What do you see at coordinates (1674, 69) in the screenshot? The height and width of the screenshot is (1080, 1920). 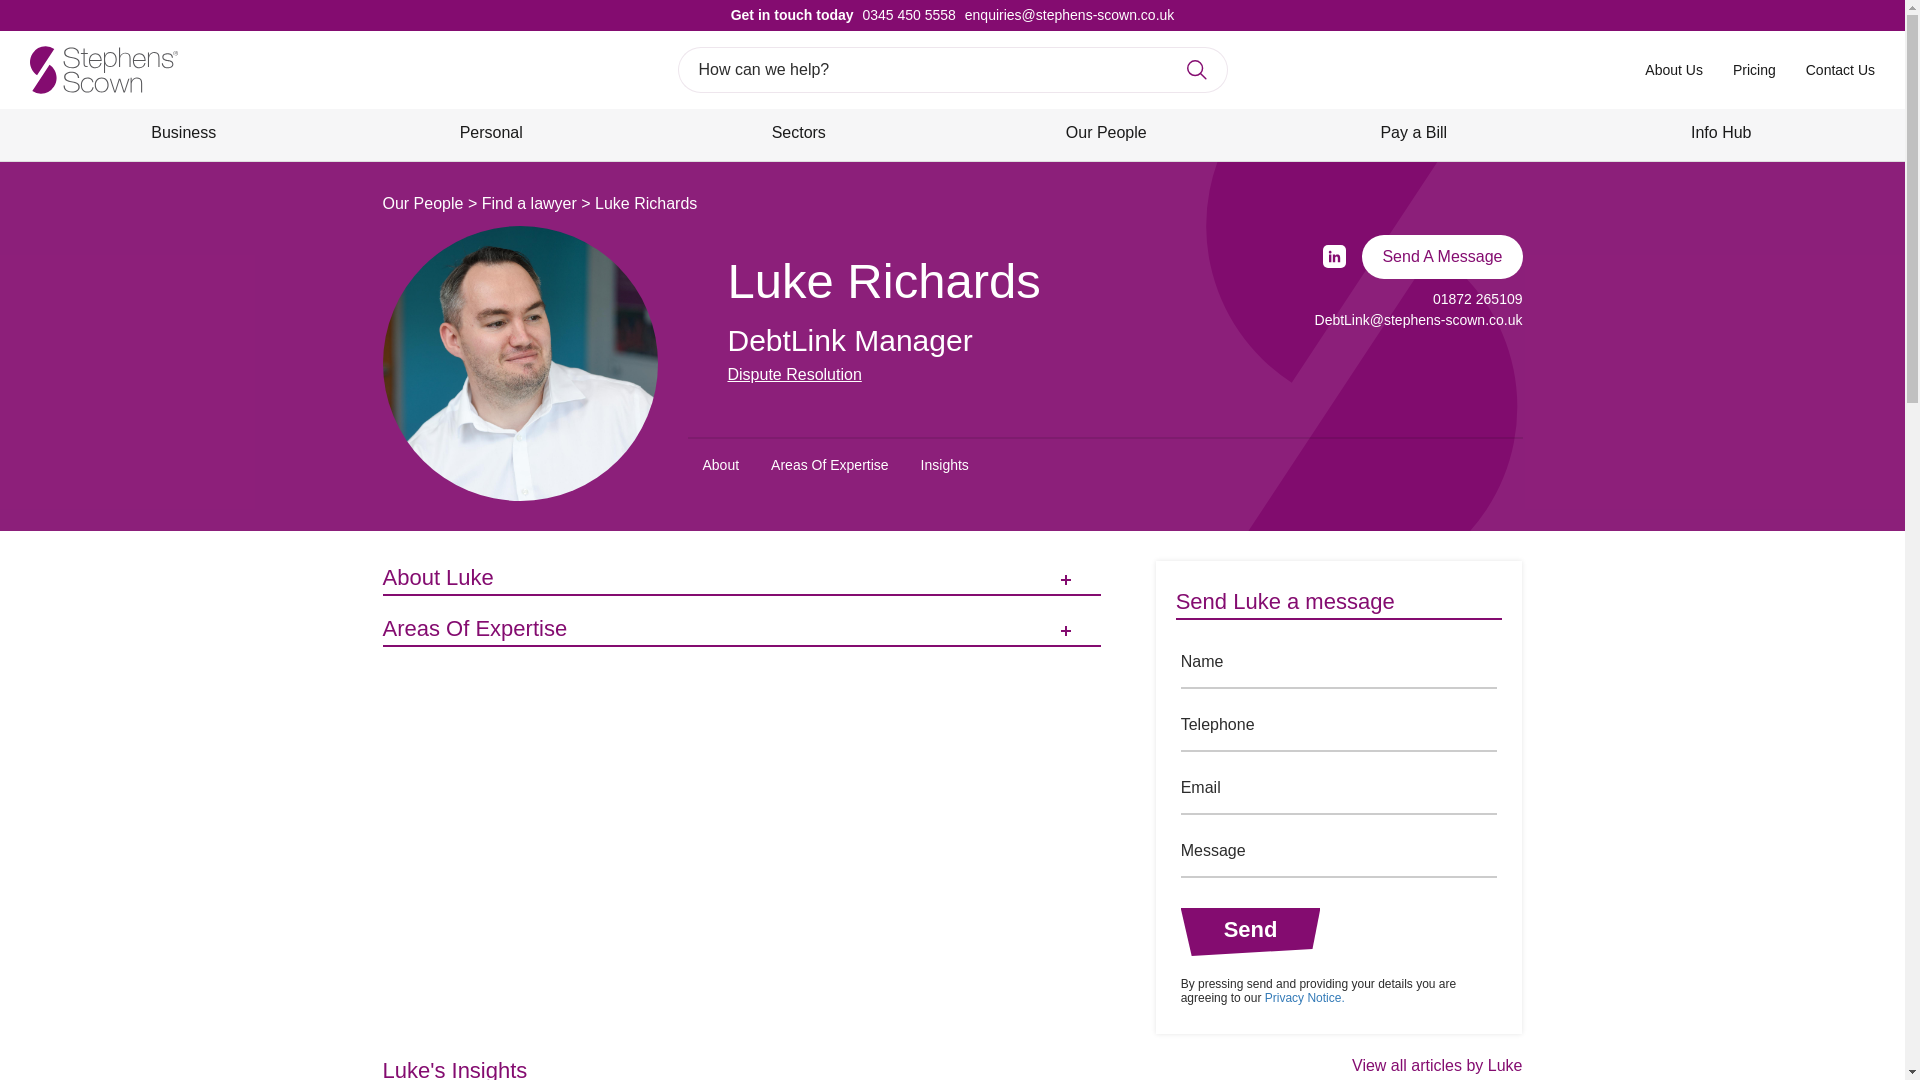 I see `About Us` at bounding box center [1674, 69].